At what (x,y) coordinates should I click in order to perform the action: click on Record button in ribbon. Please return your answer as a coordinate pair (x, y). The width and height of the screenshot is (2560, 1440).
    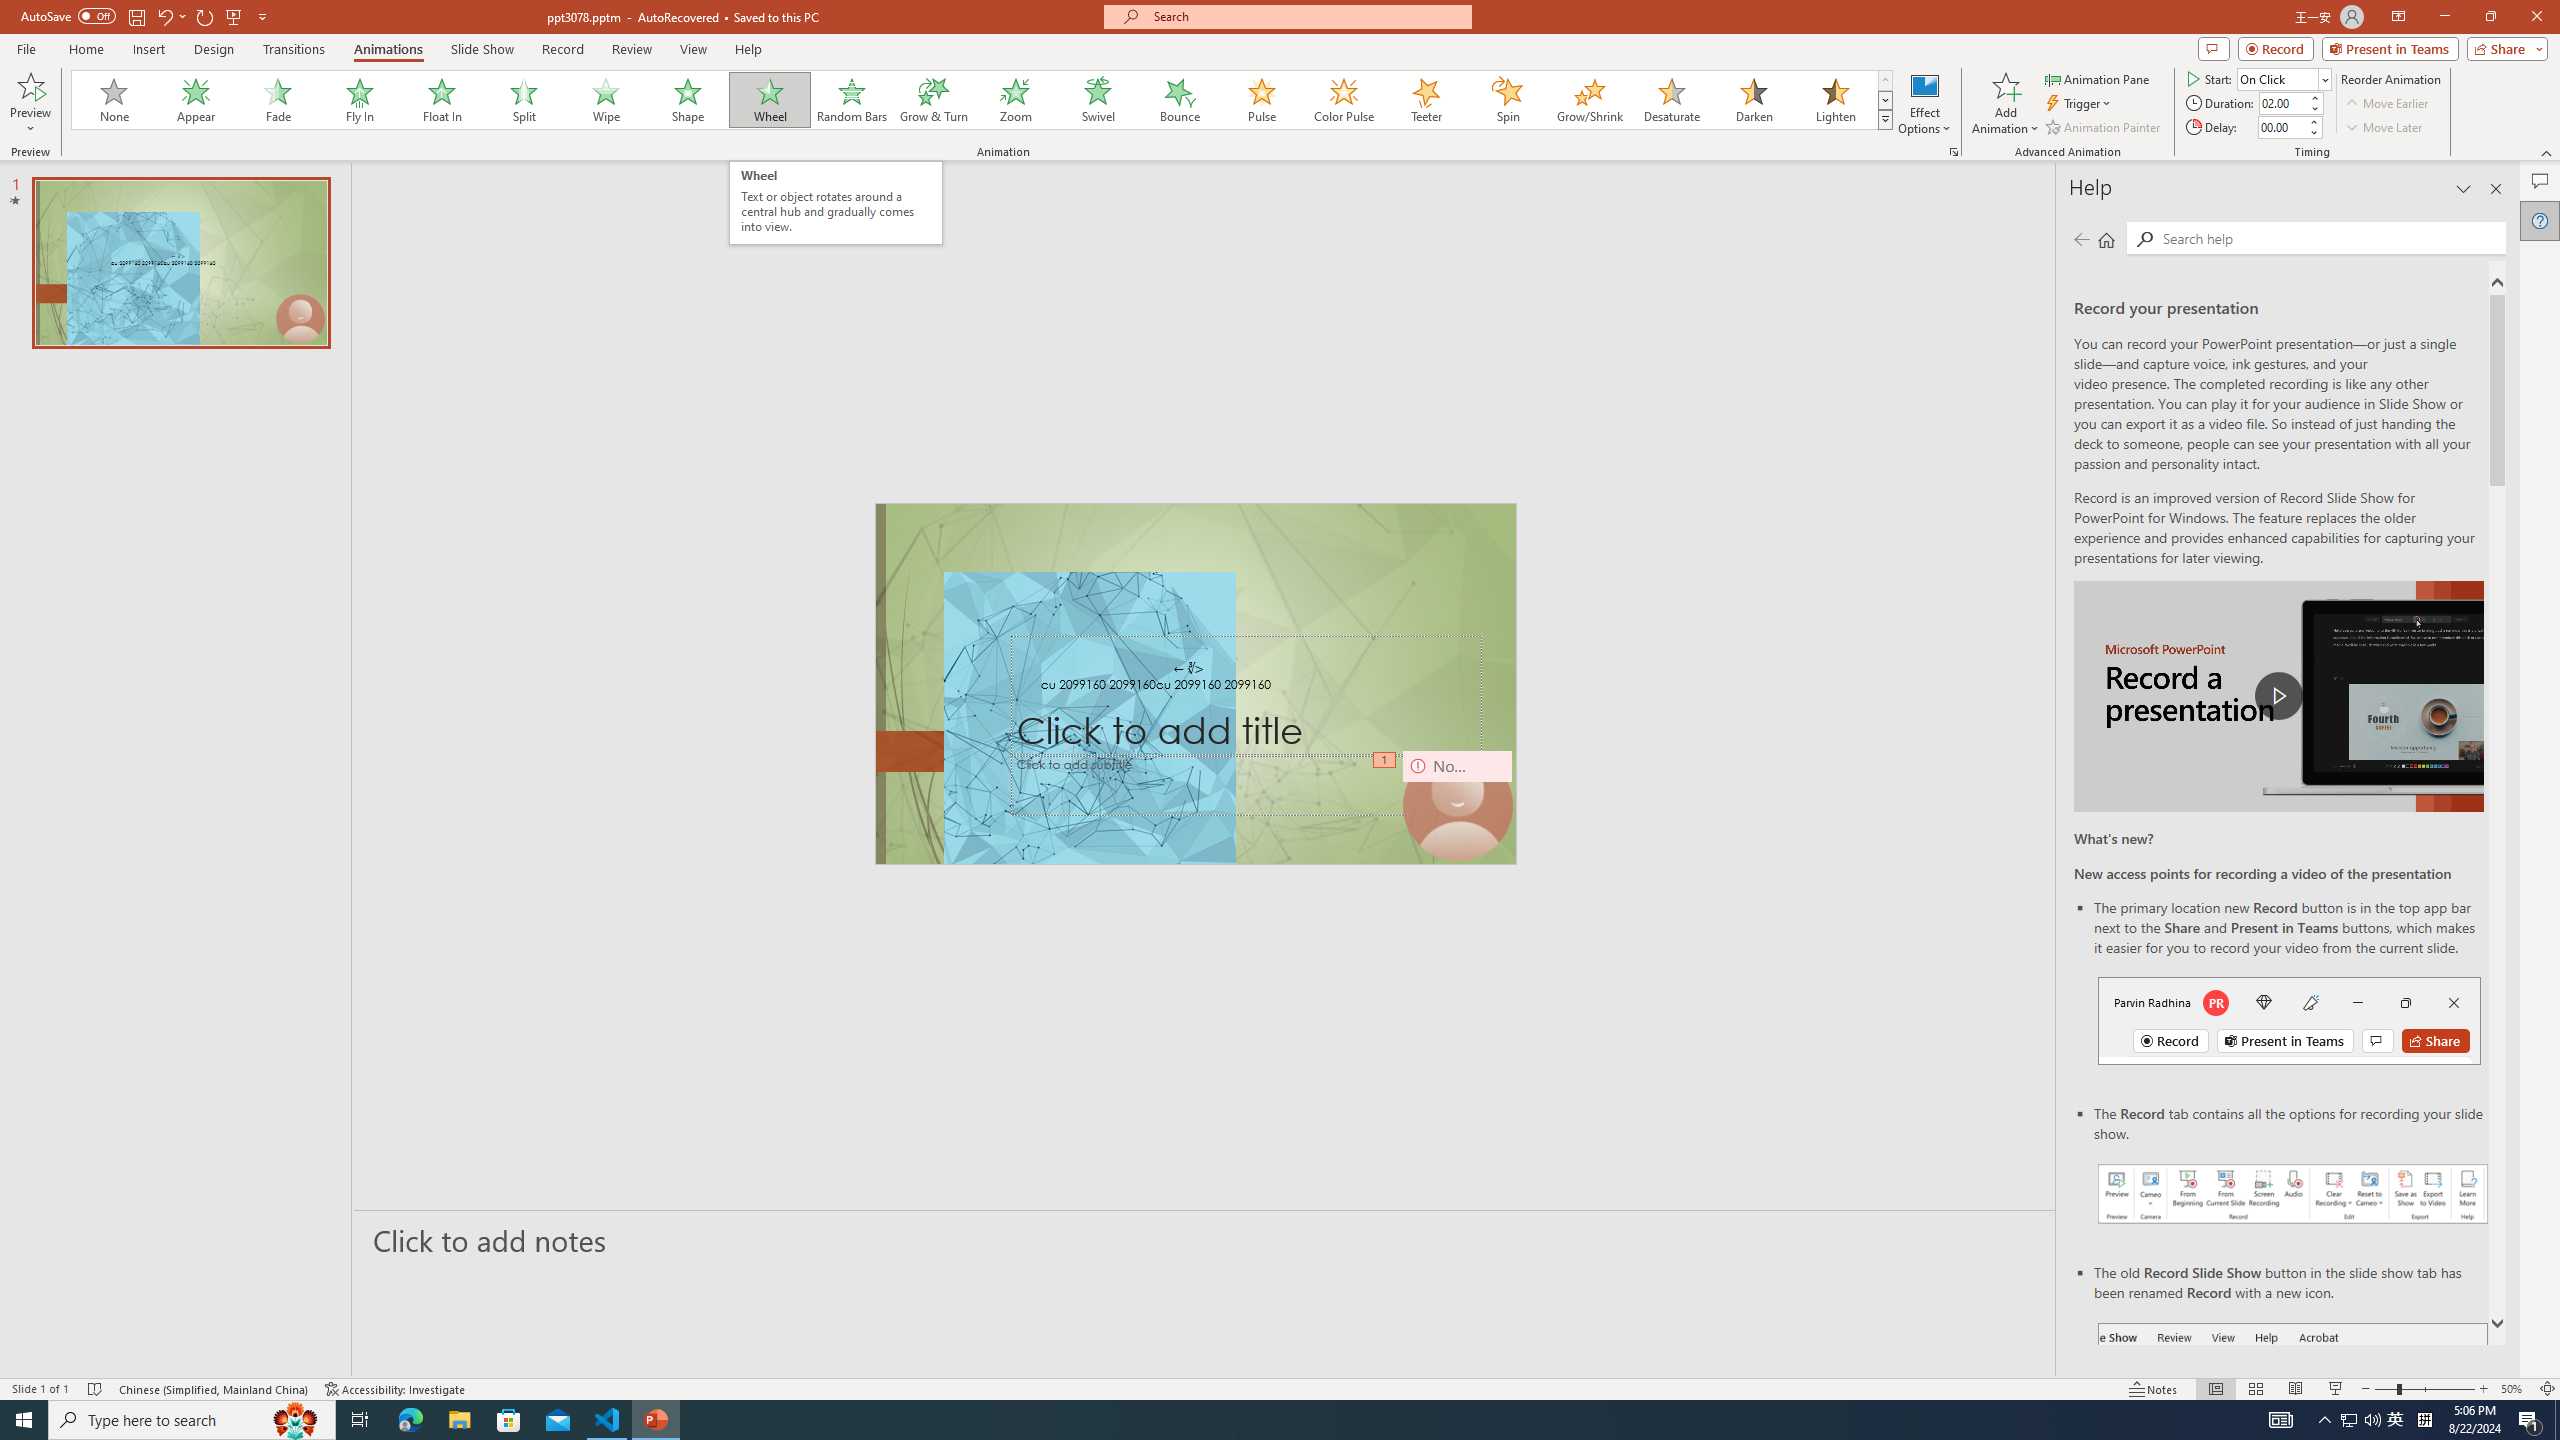
    Looking at the image, I should click on (2294, 1423).